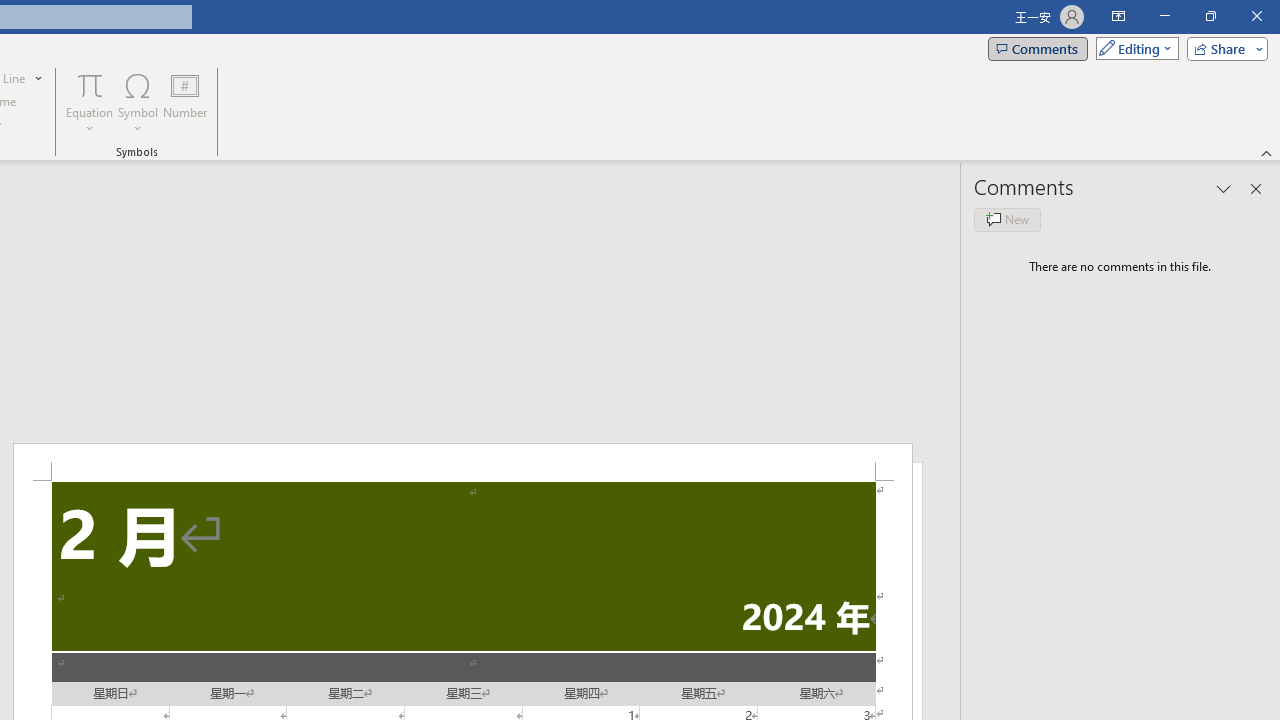  I want to click on Close pane, so click(1256, 188).